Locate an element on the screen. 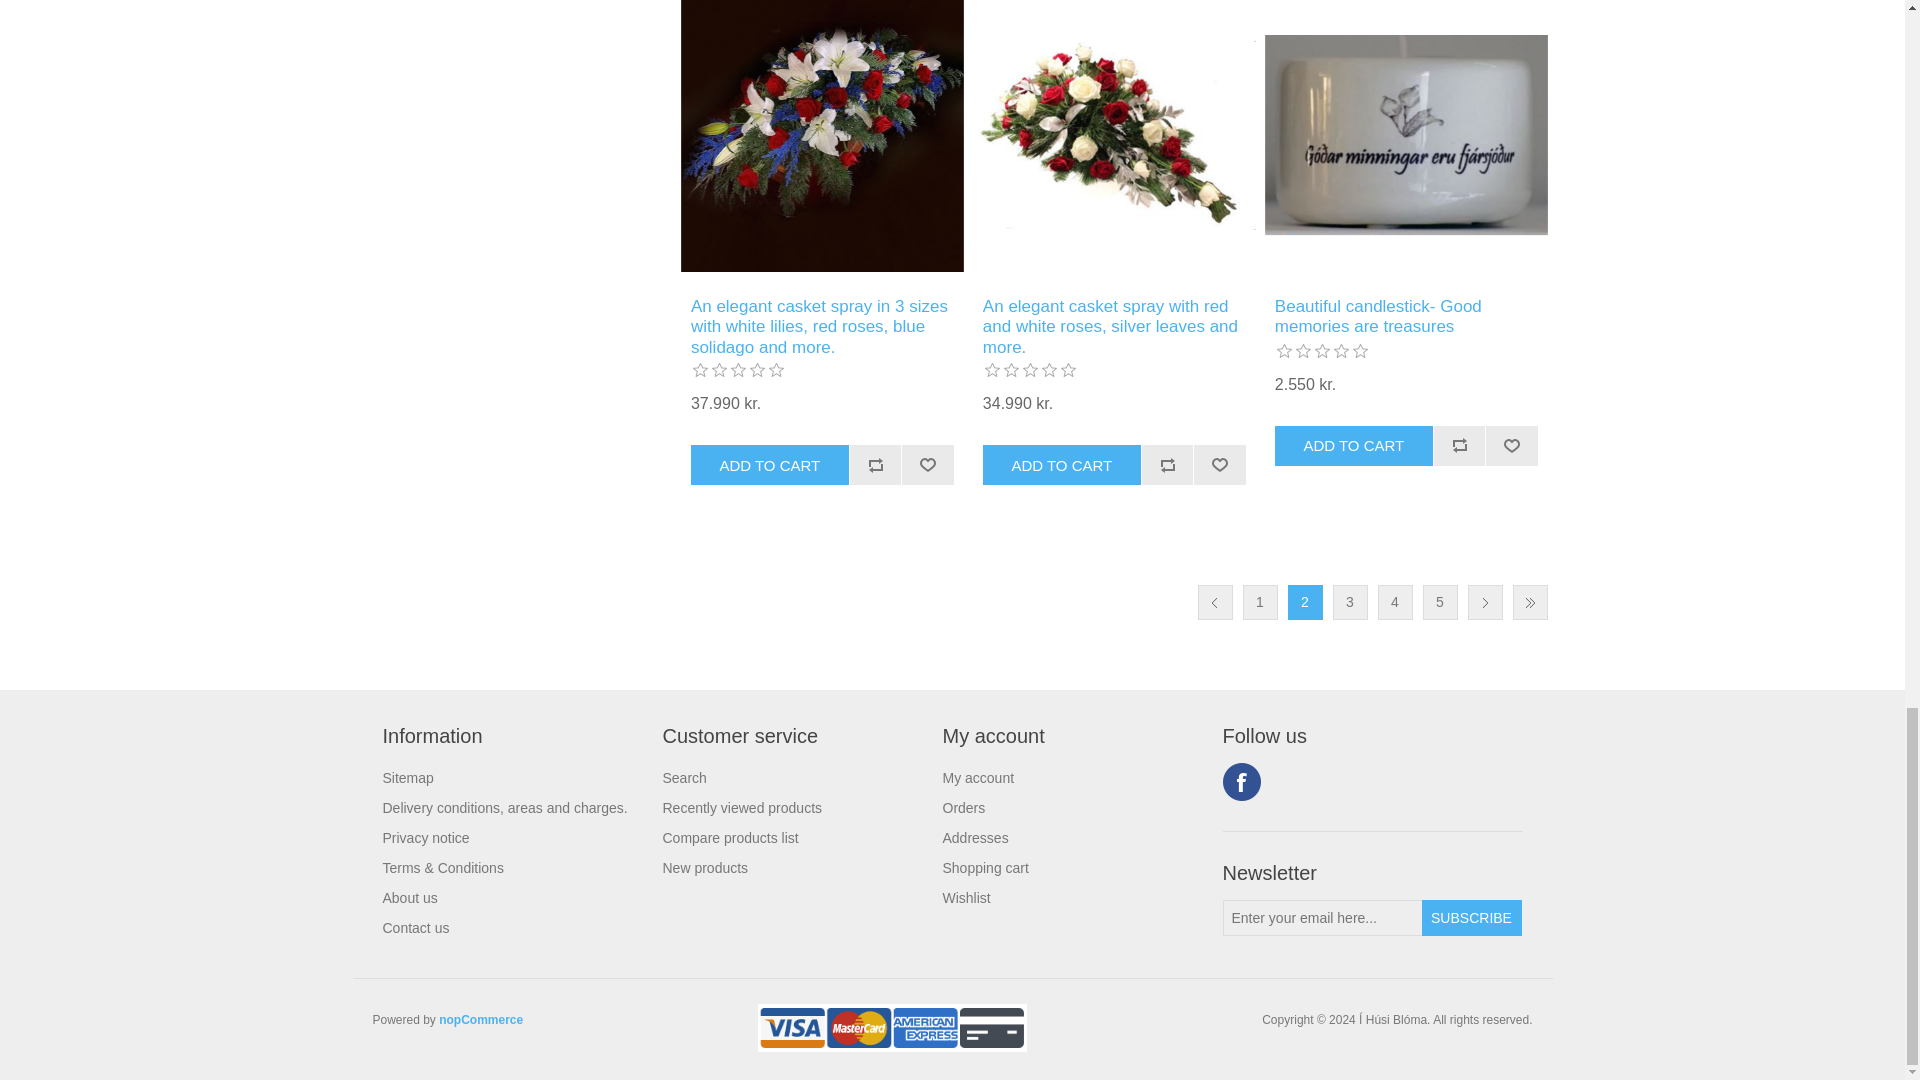 The height and width of the screenshot is (1080, 1920). Add to wishlist is located at coordinates (1510, 445).